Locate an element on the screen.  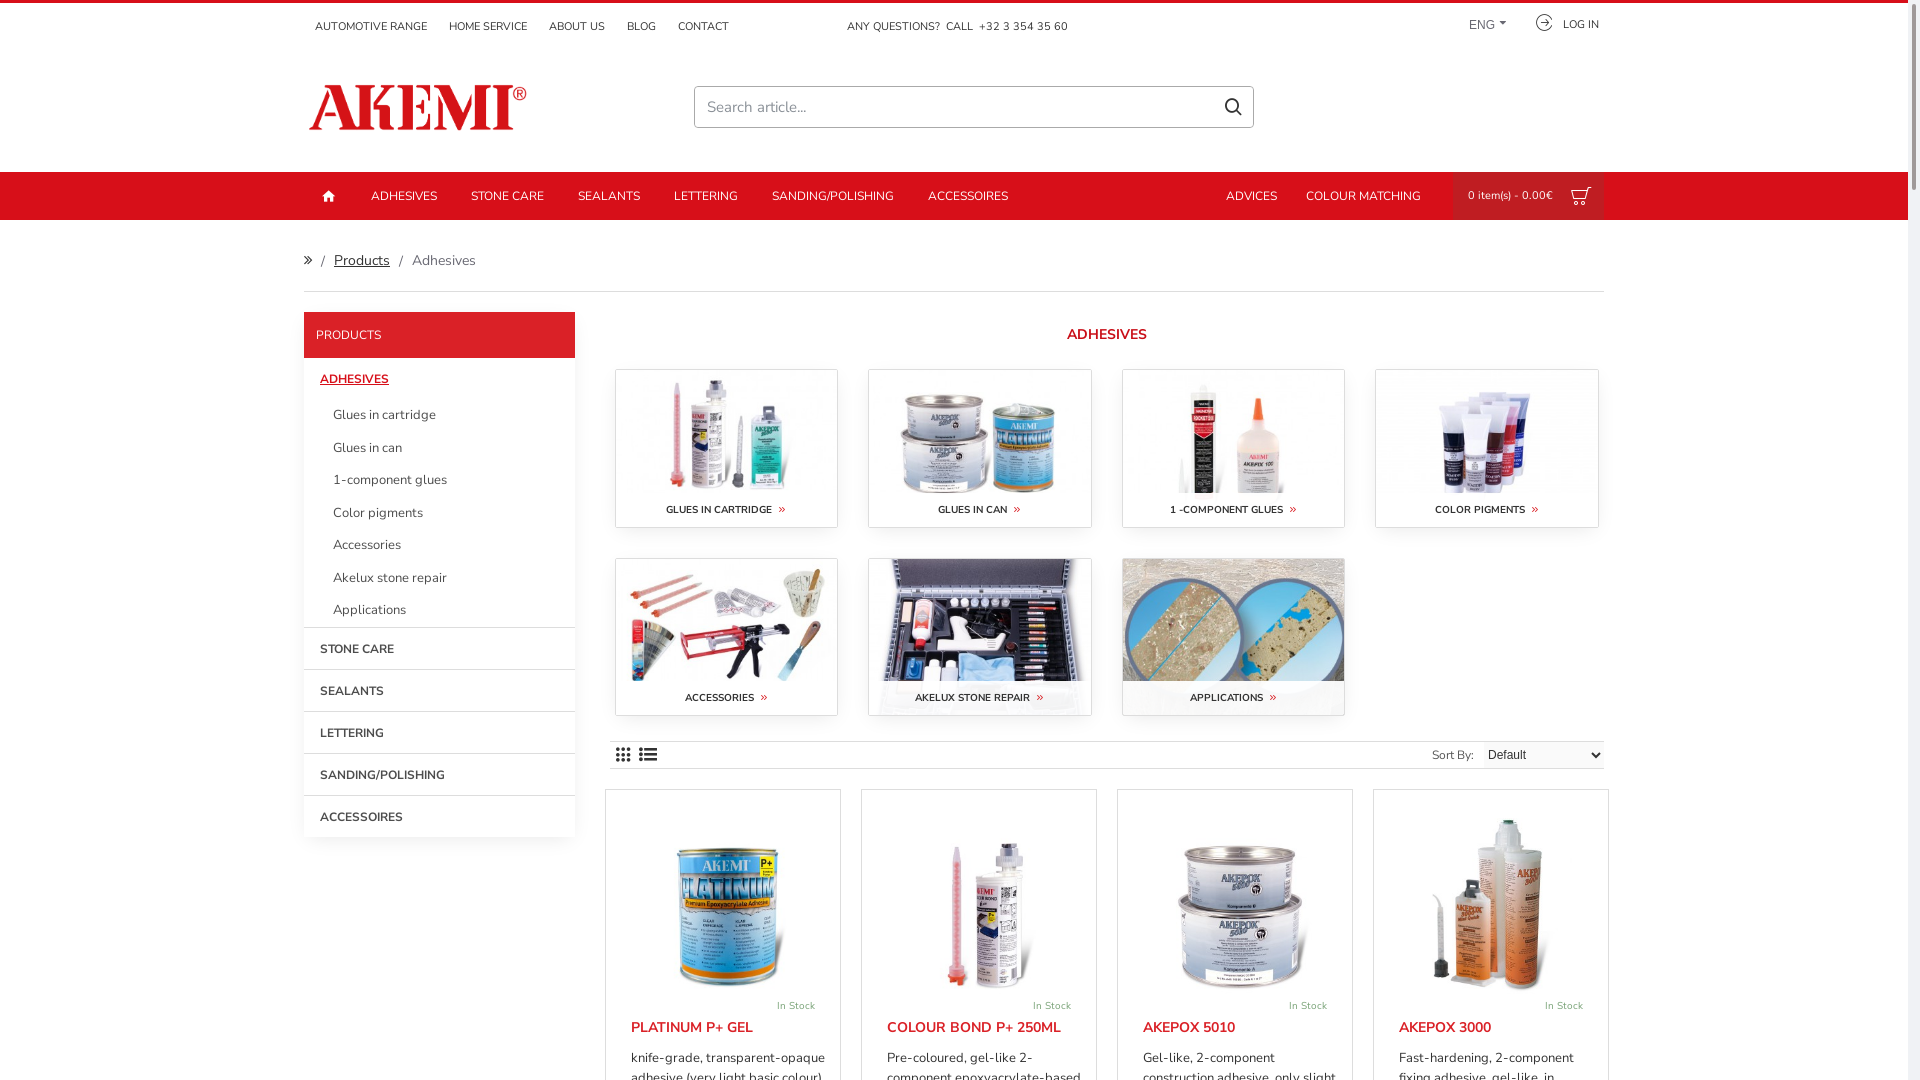
ENG is located at coordinates (1482, 22).